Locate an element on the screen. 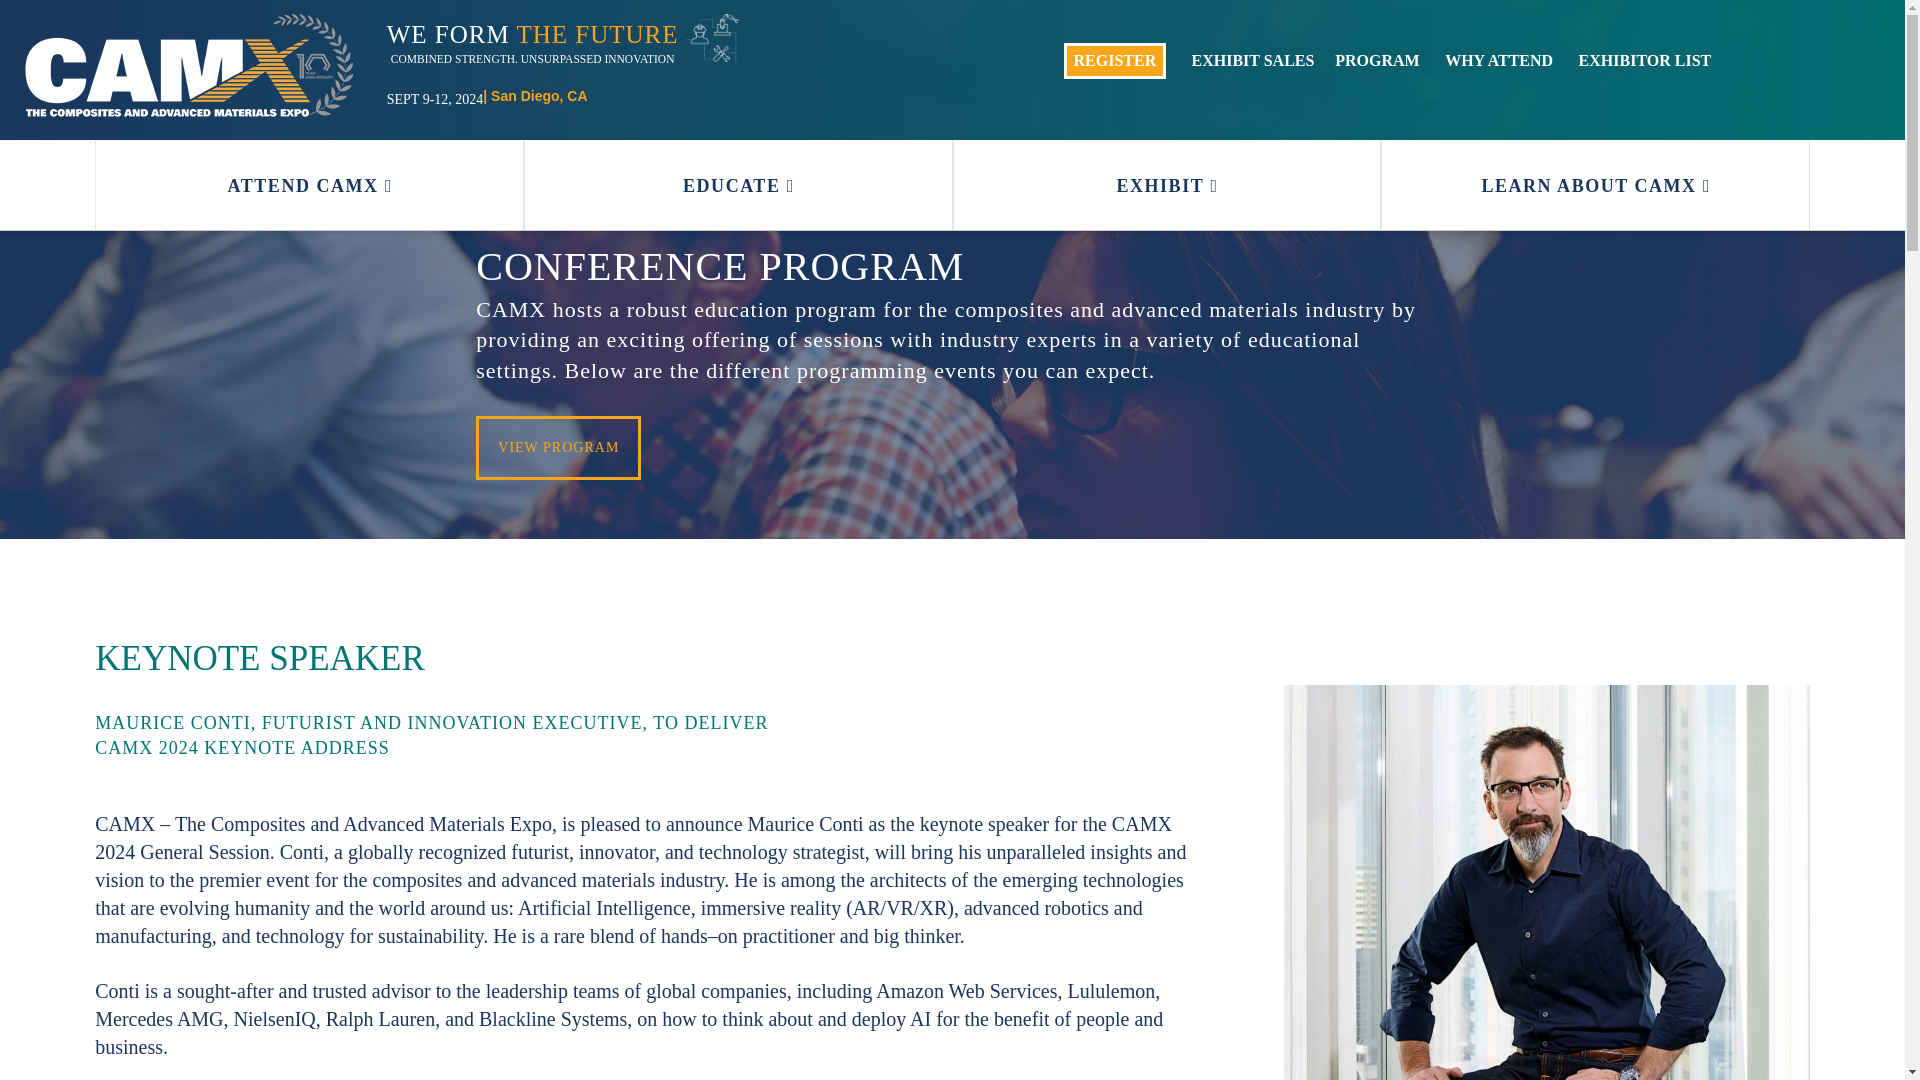  EXHIBIT is located at coordinates (1167, 185).